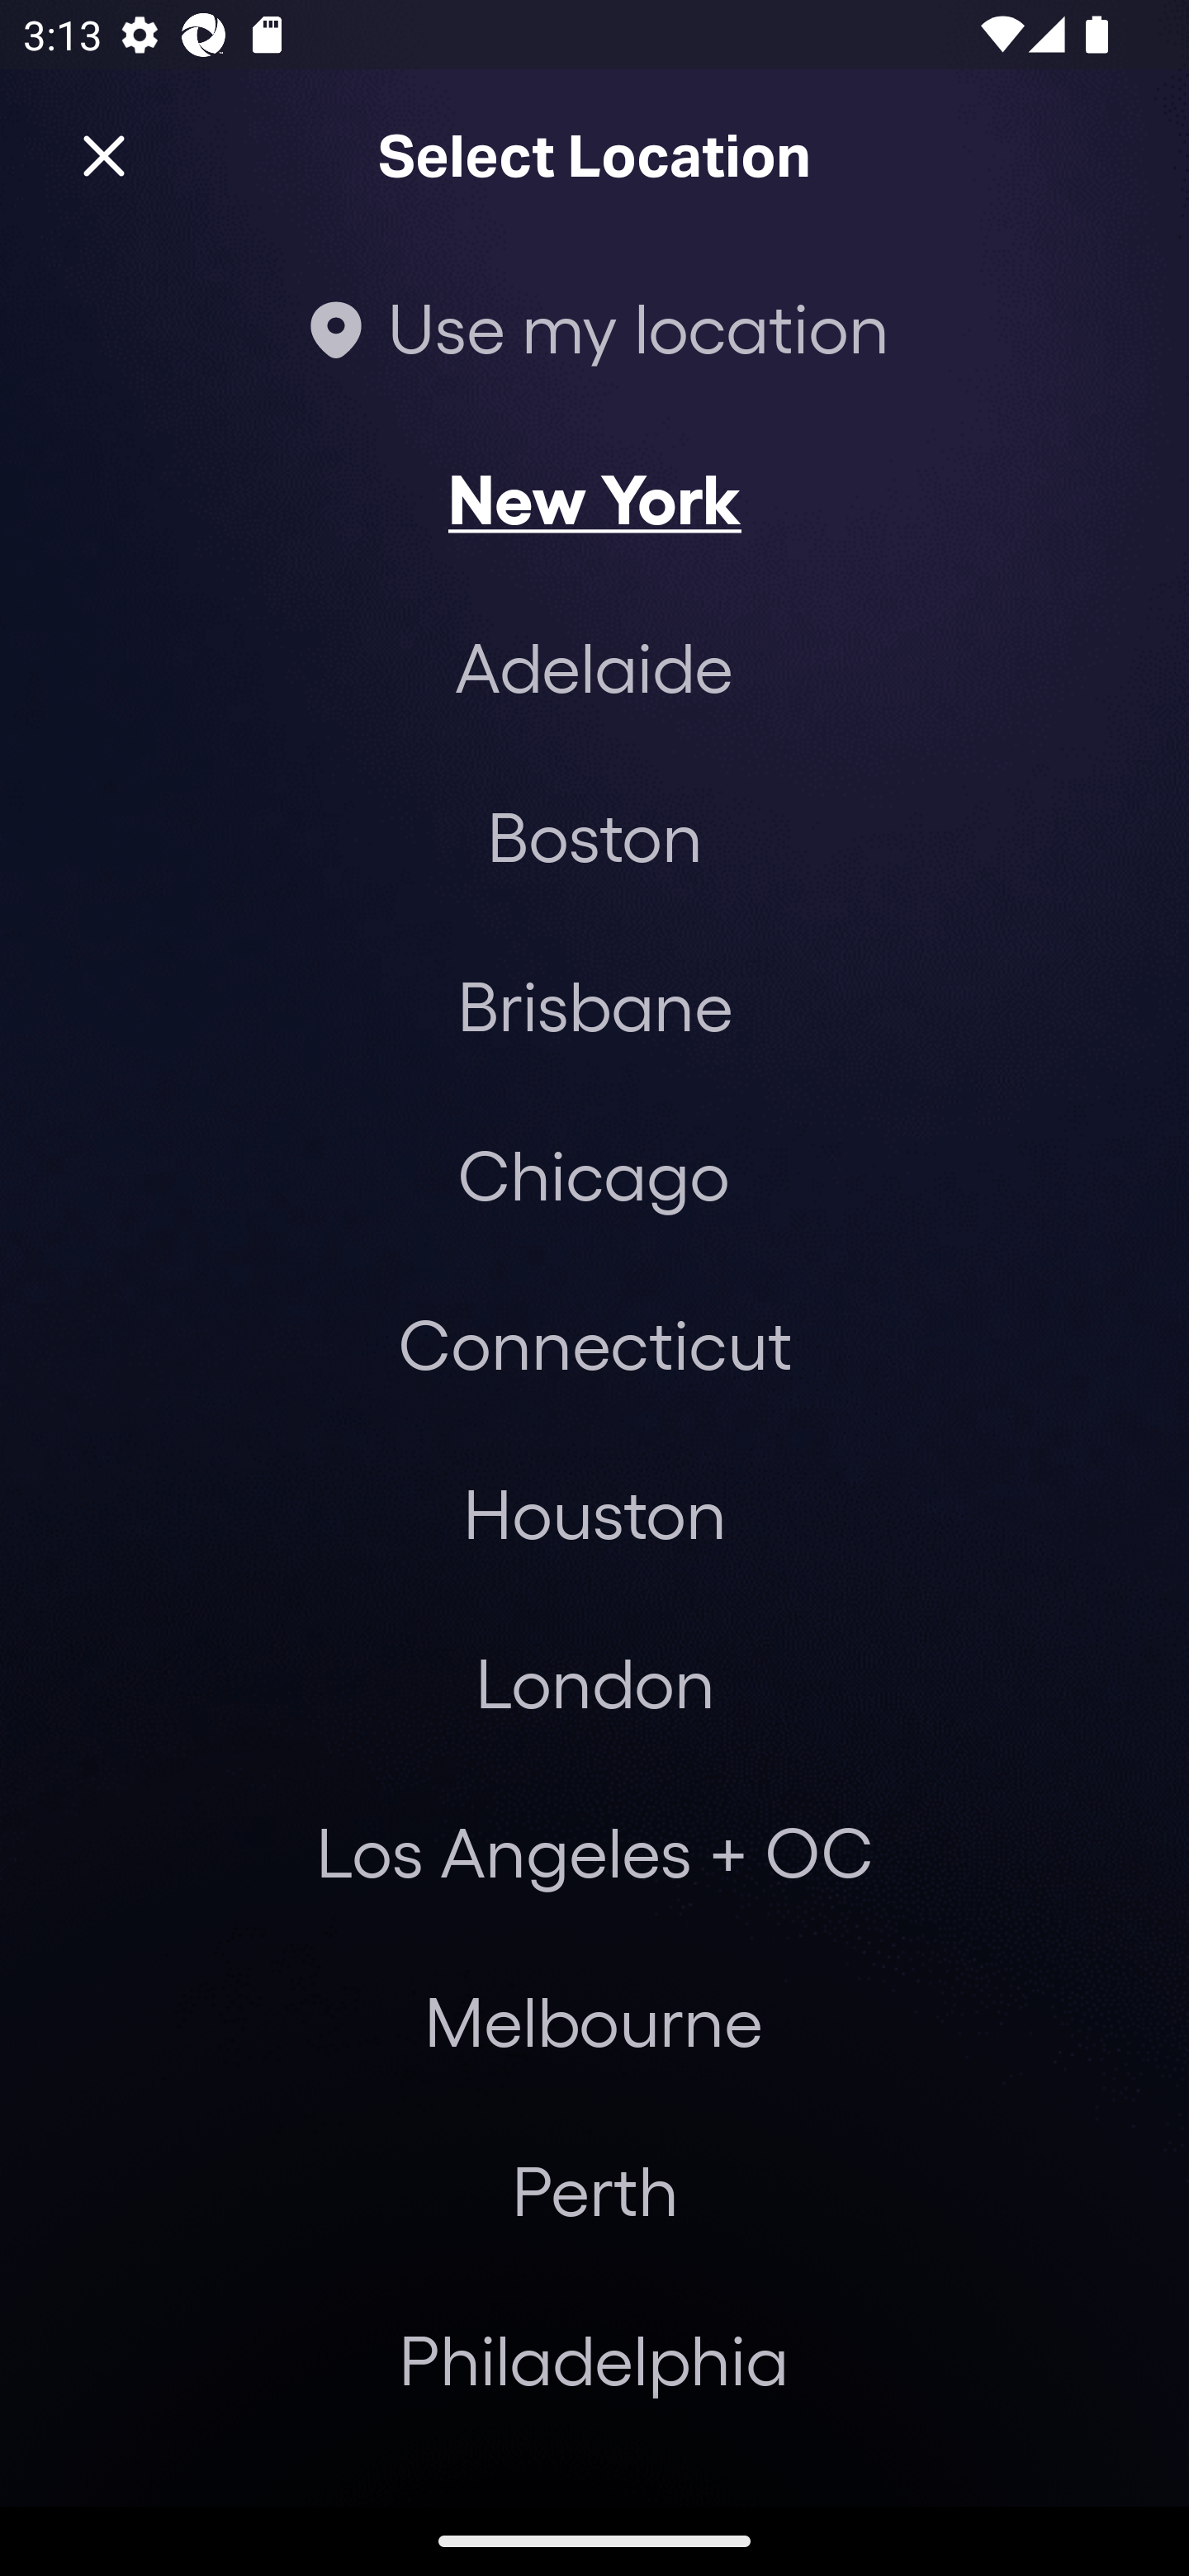  Describe the element at coordinates (593, 2021) in the screenshot. I see `Melbourne` at that location.